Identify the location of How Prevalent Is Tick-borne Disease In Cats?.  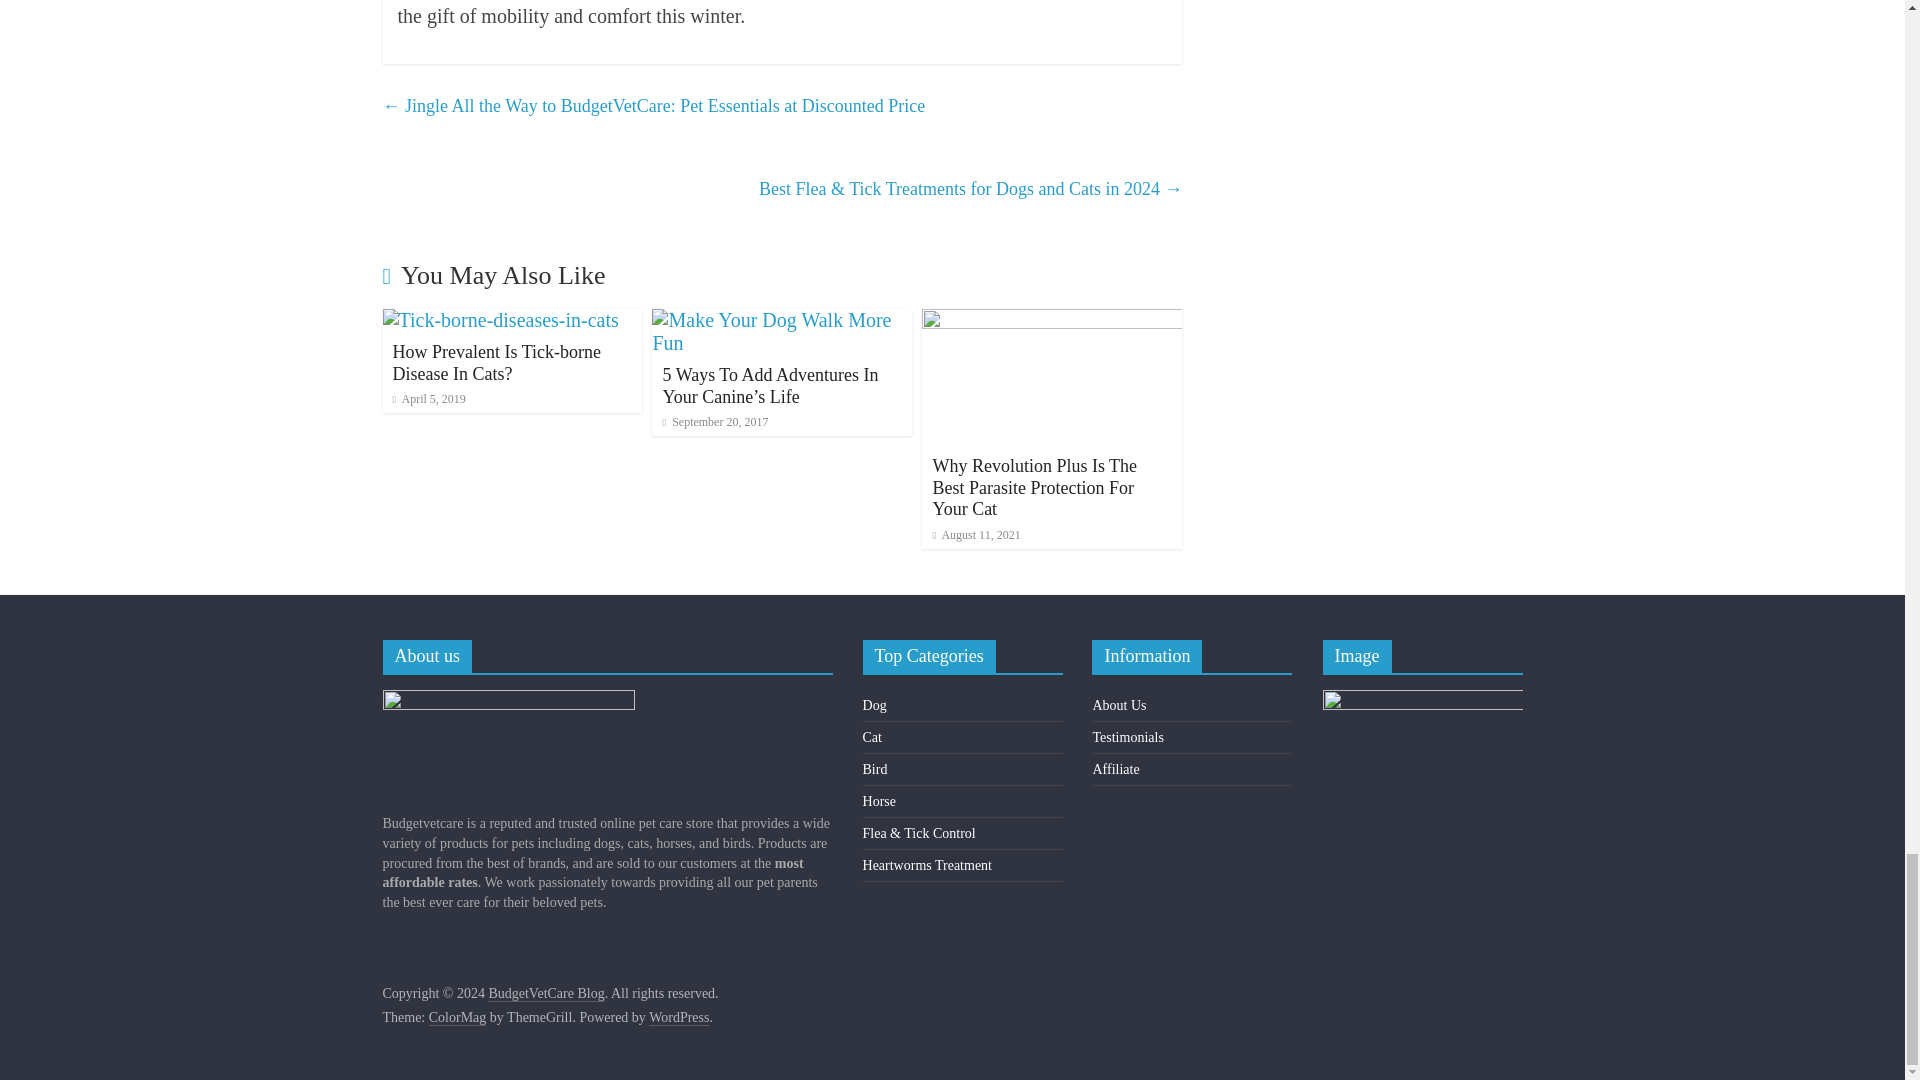
(500, 319).